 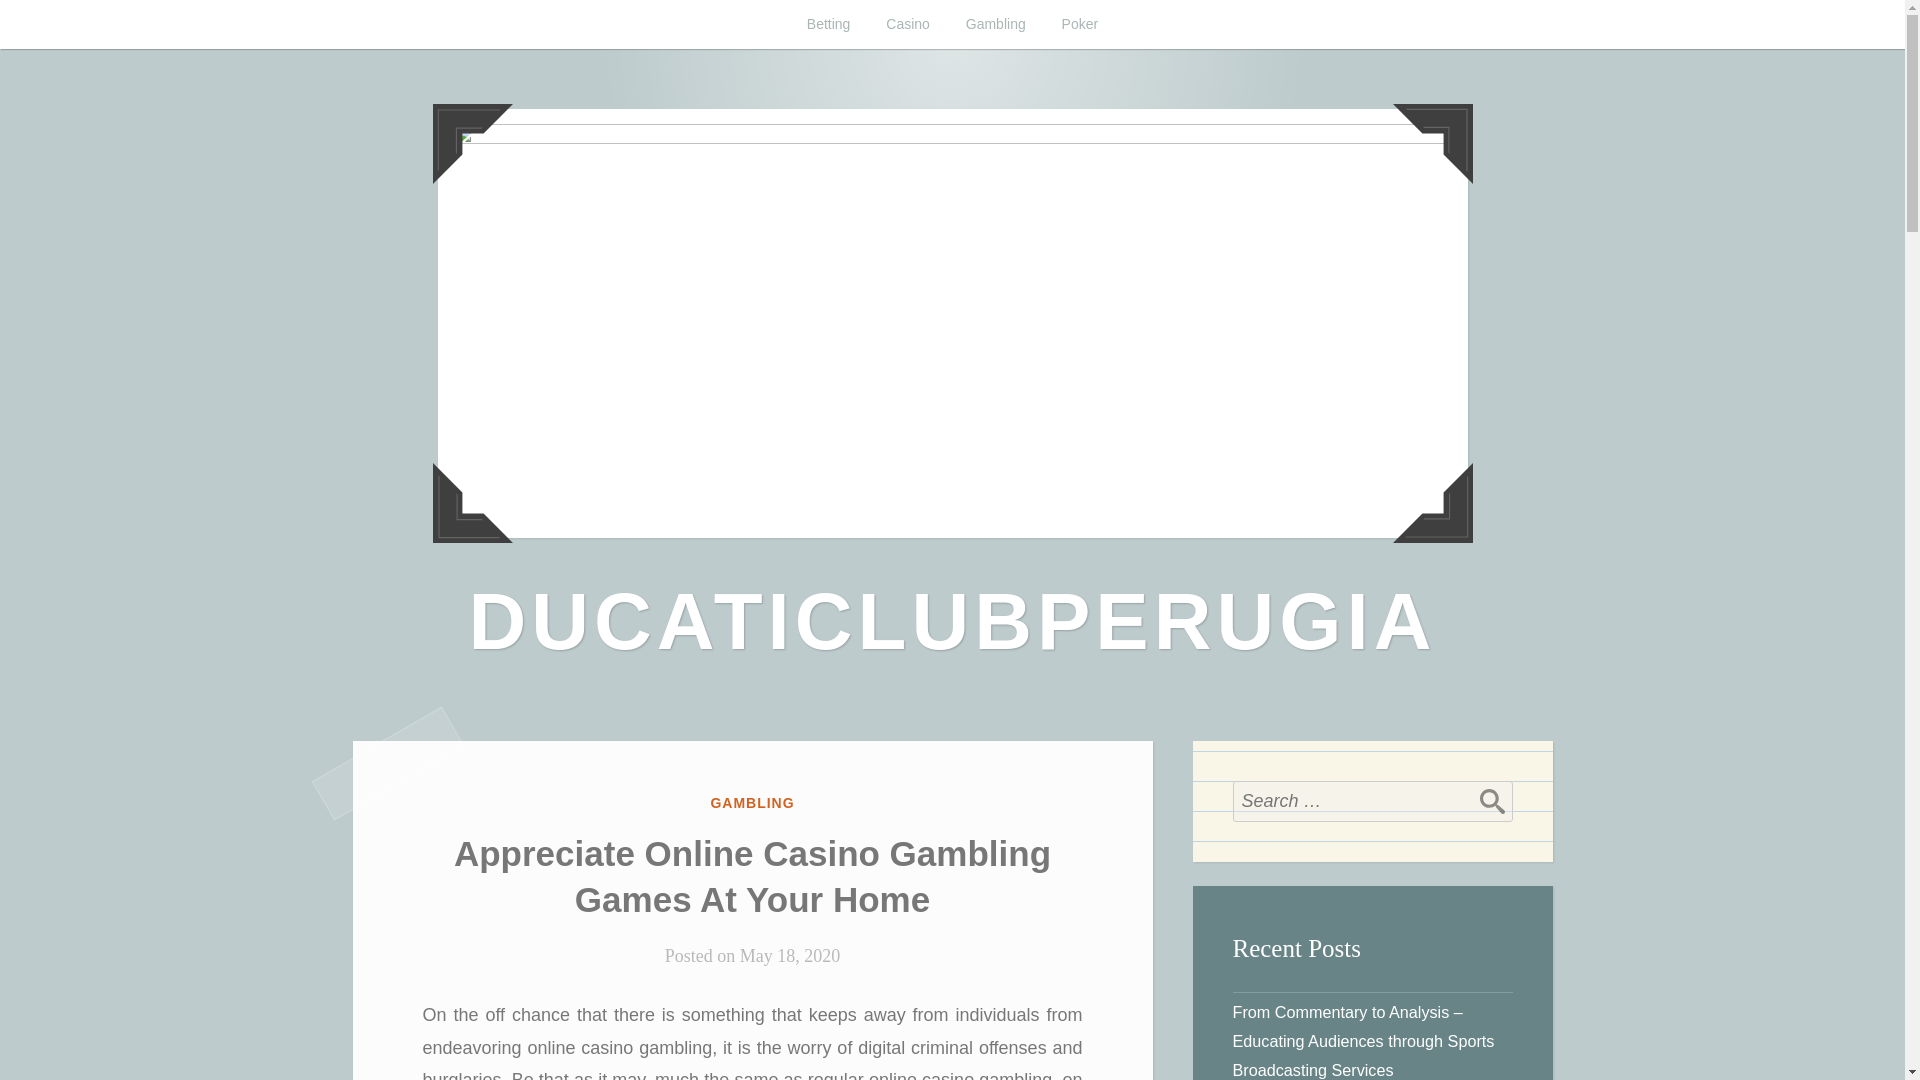 What do you see at coordinates (1080, 24) in the screenshot?
I see `Poker` at bounding box center [1080, 24].